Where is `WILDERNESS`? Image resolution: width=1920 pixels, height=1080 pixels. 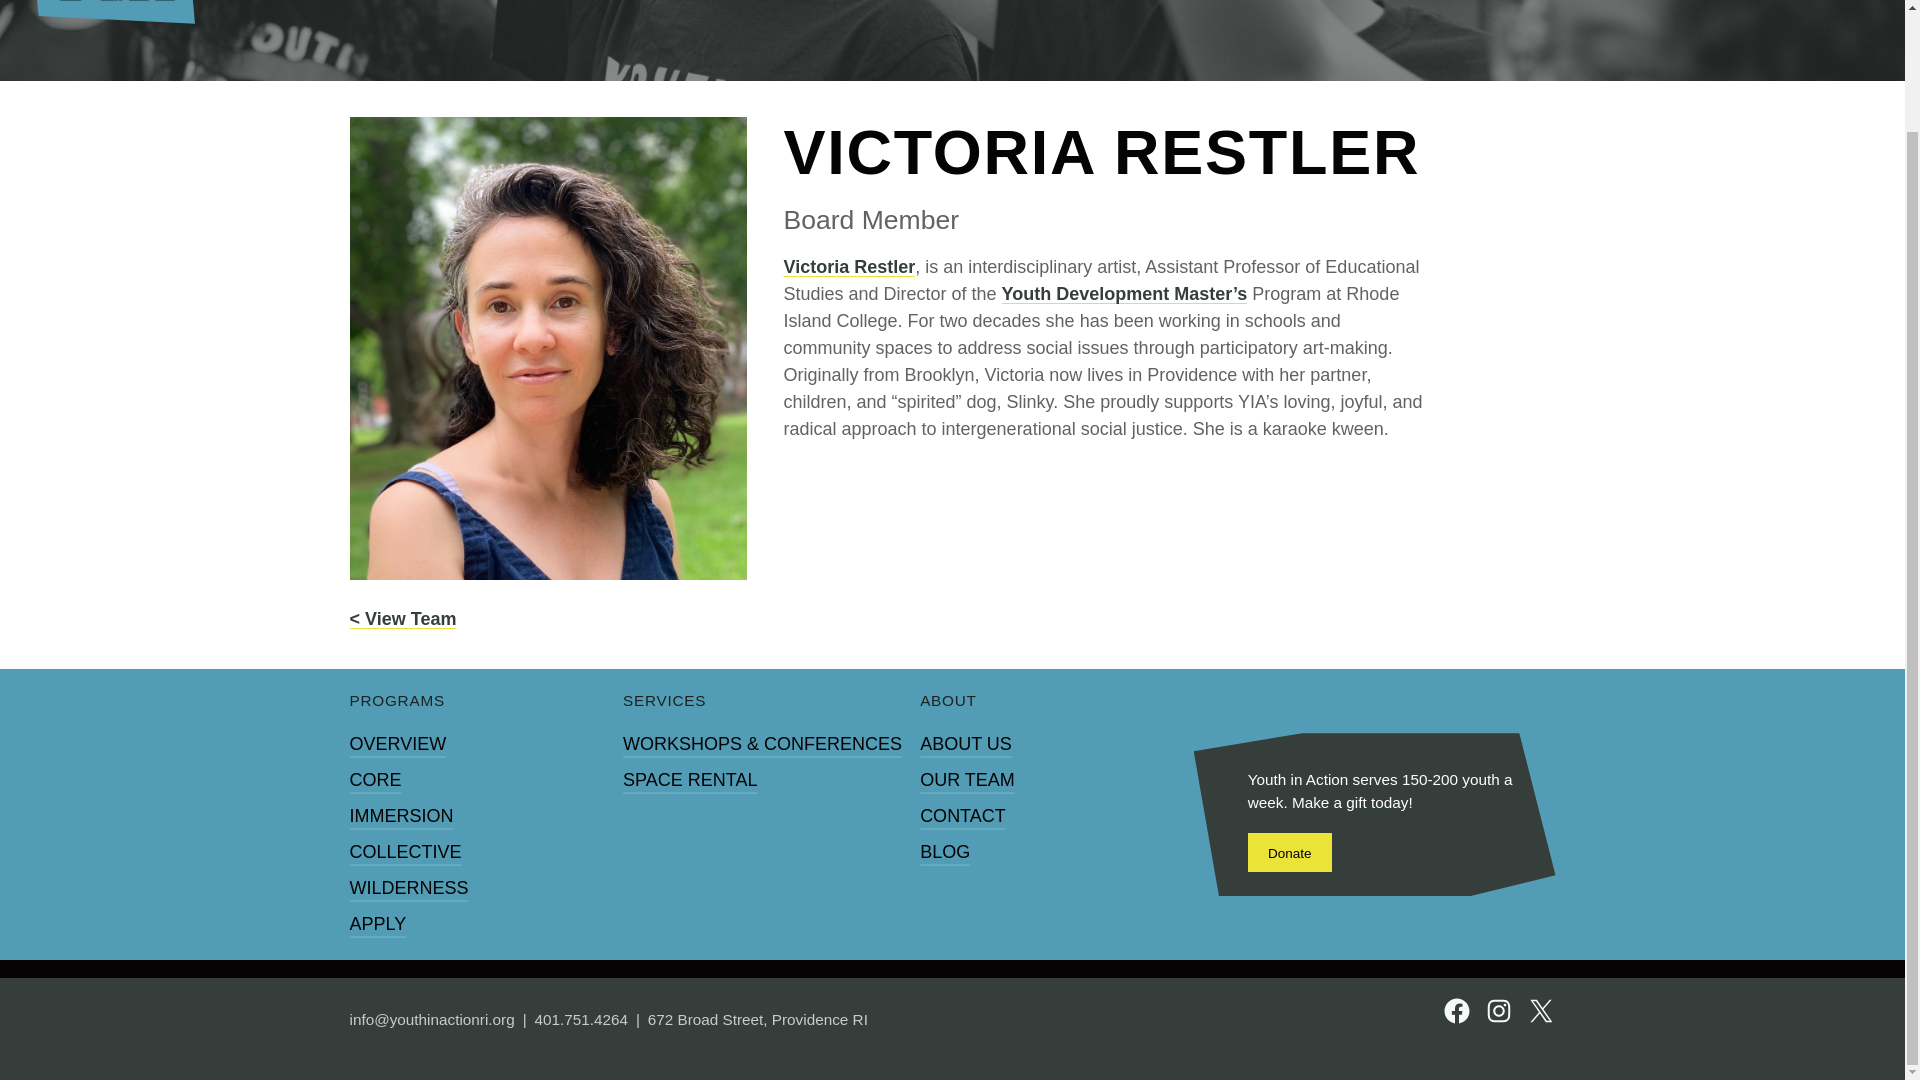
WILDERNESS is located at coordinates (408, 888).